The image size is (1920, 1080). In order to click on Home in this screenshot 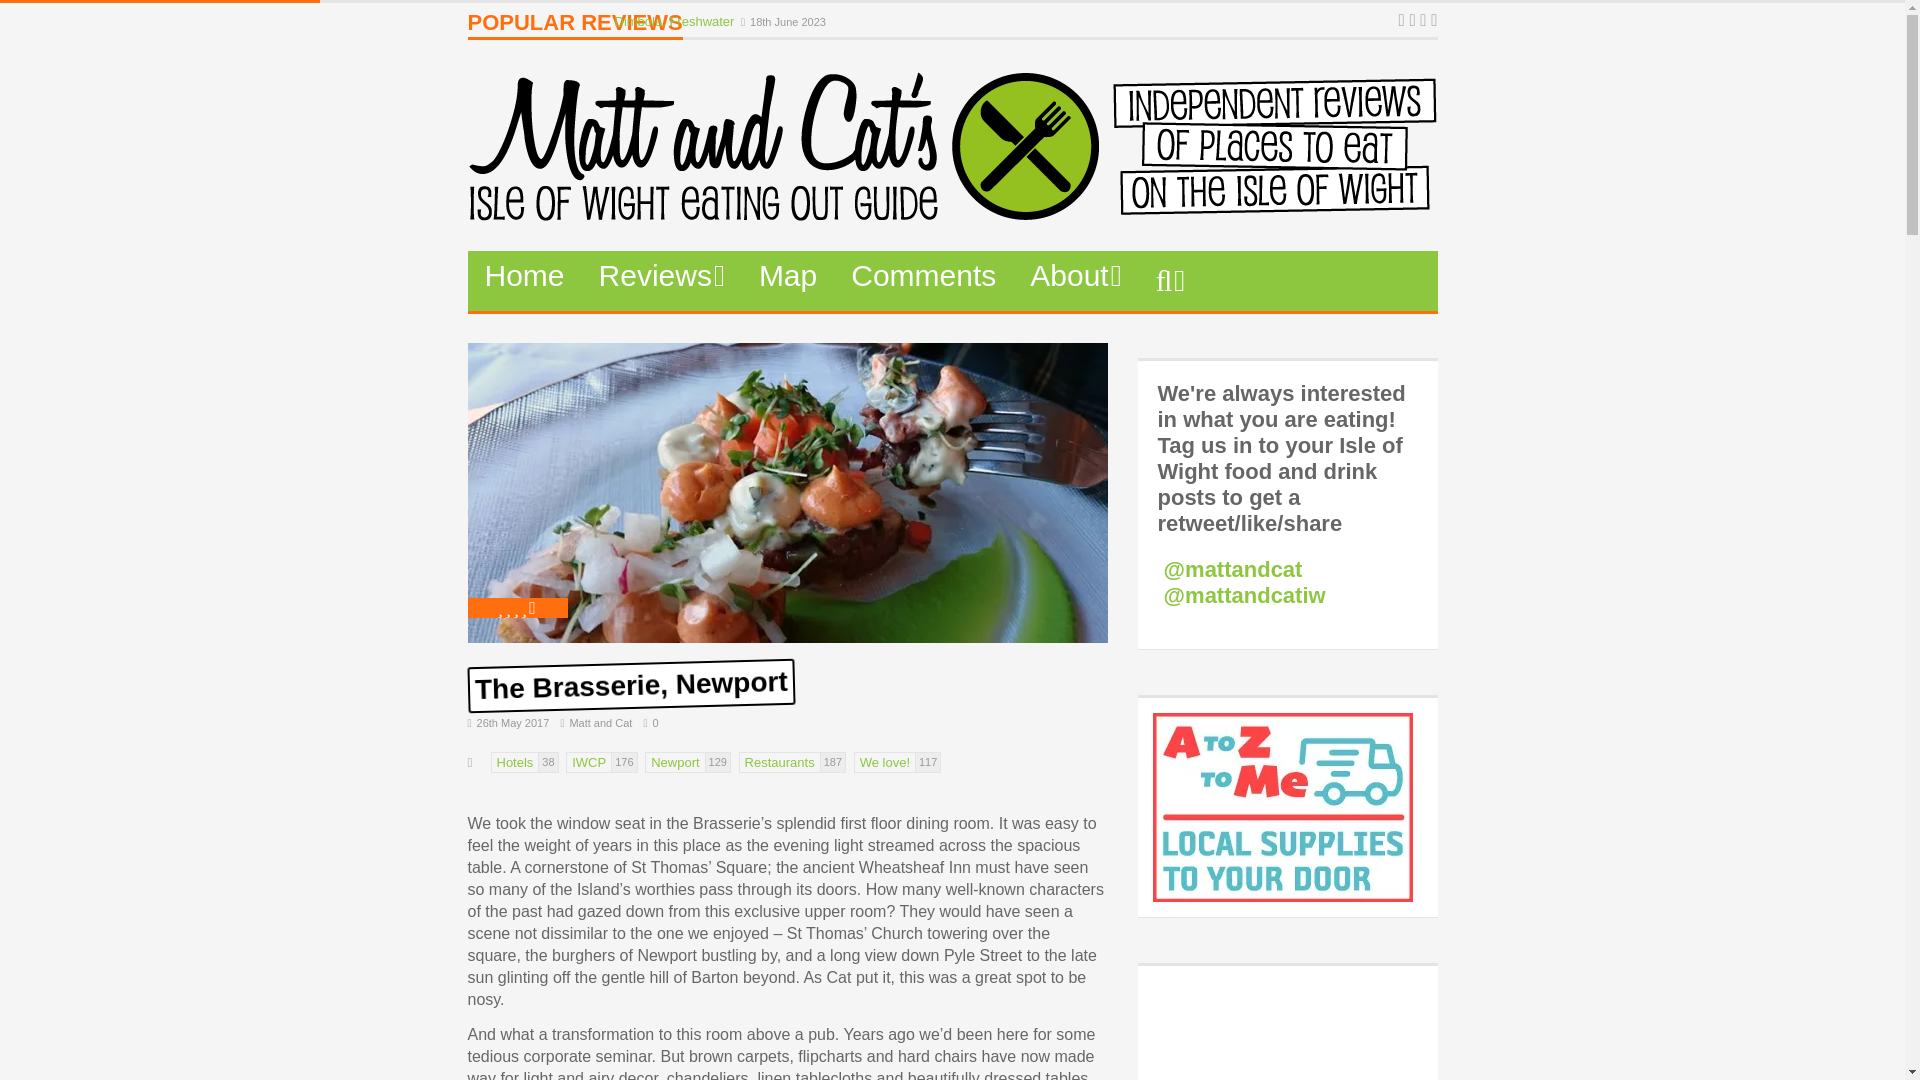, I will do `click(524, 275)`.